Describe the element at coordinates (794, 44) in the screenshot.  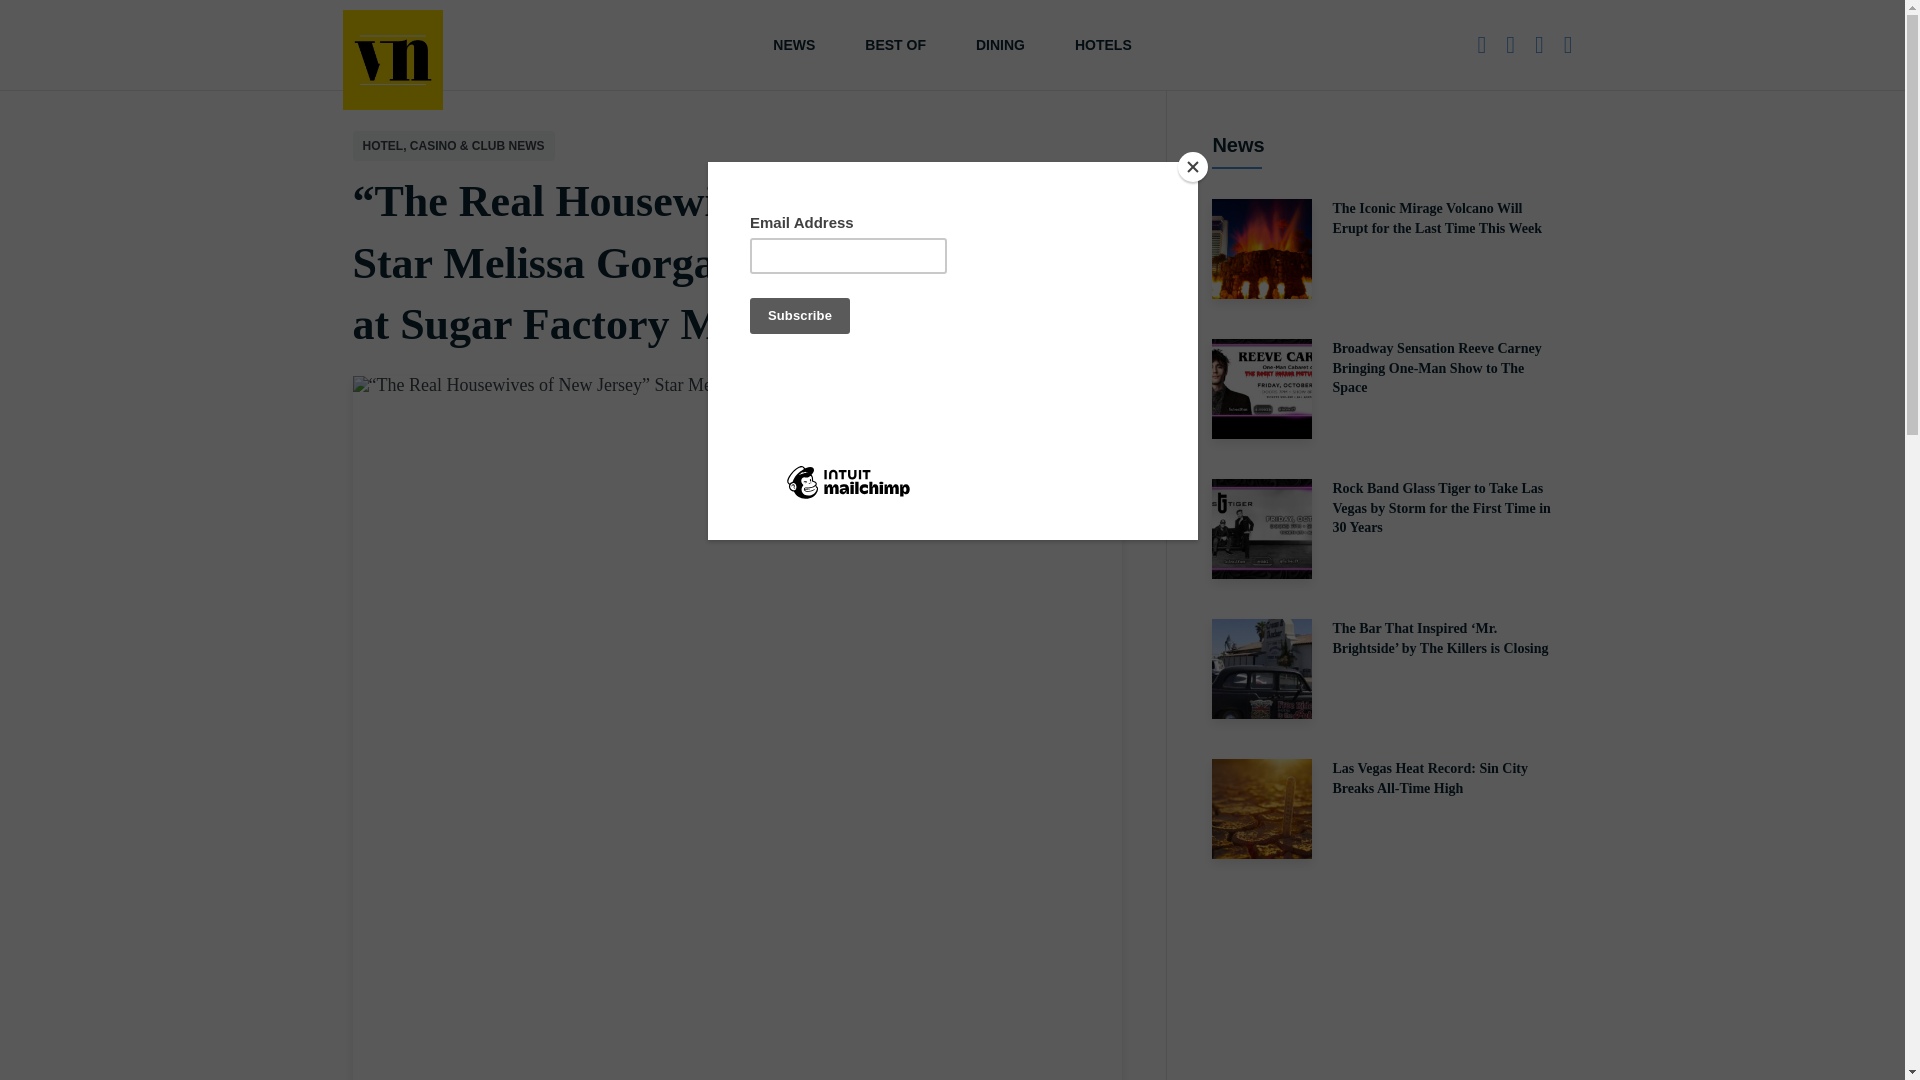
I see `NEWS` at that location.